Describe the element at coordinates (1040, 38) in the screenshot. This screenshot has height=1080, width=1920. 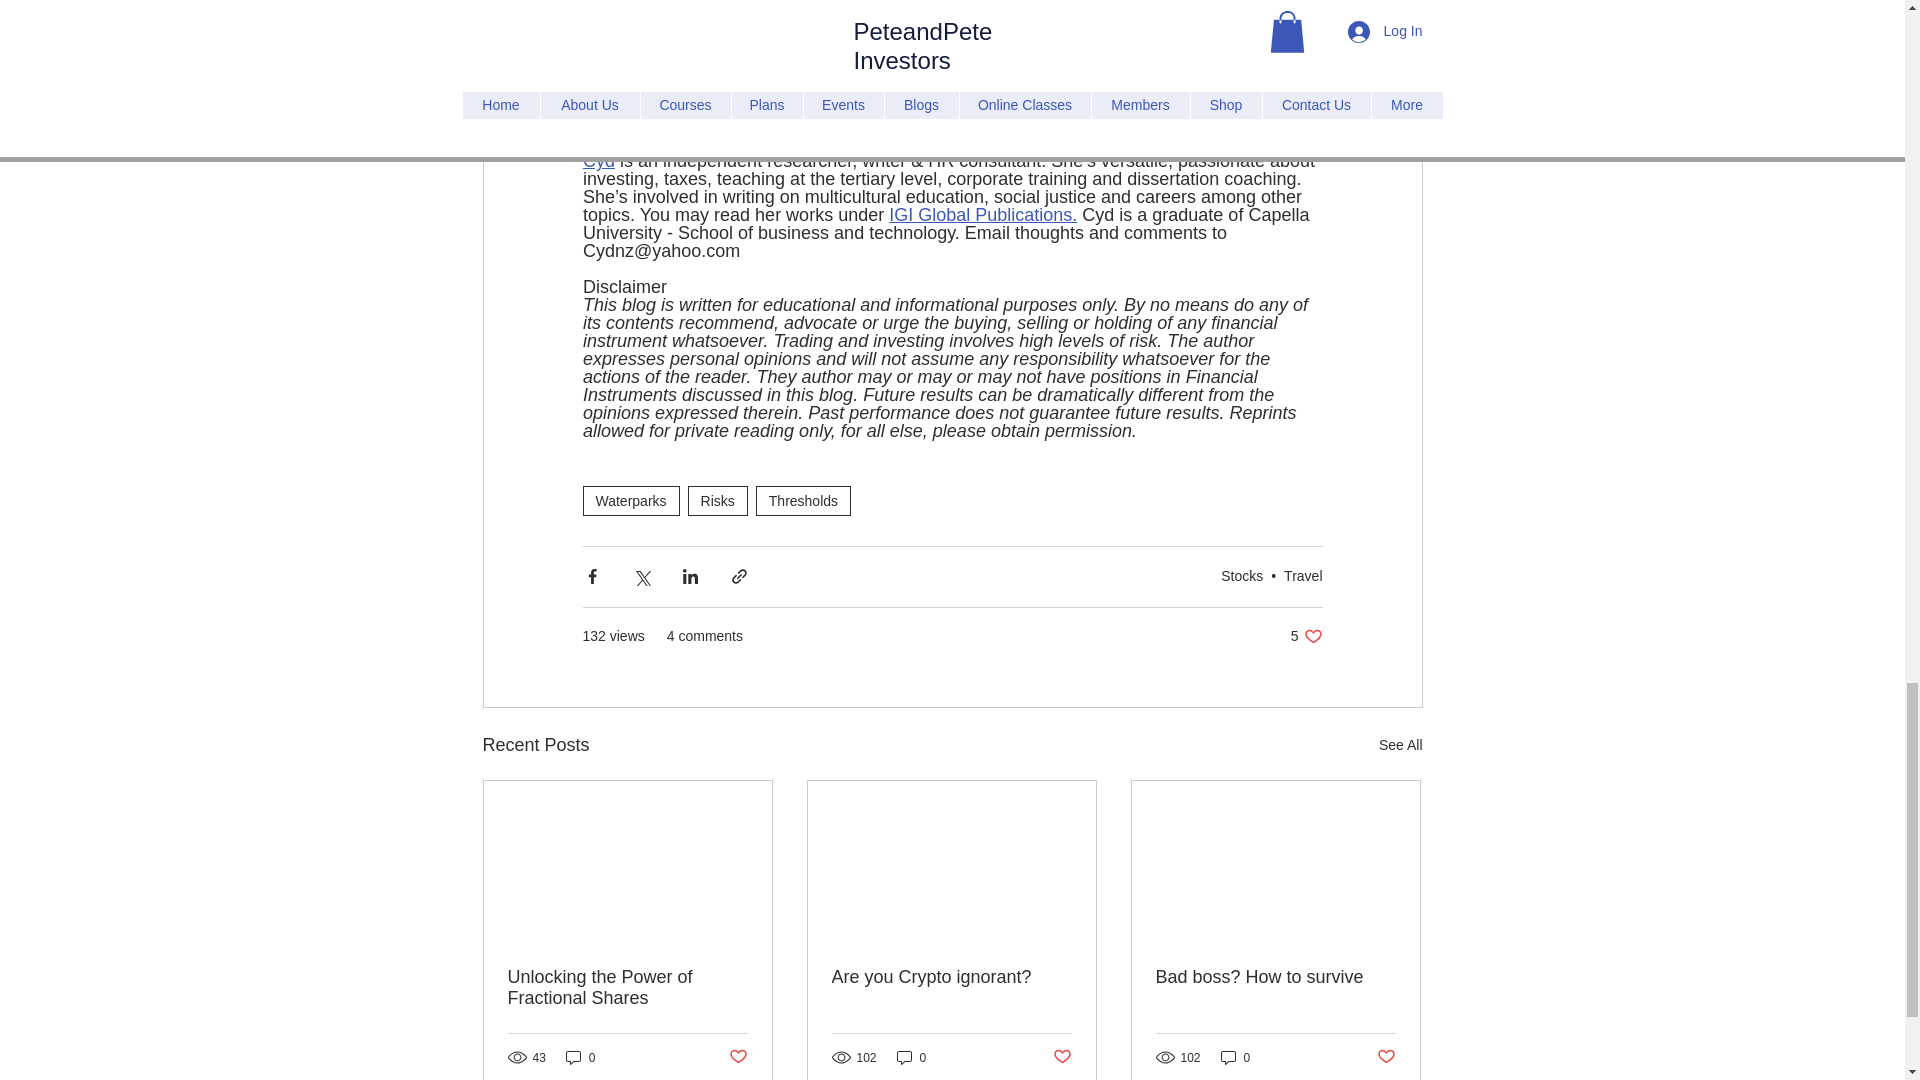
I see `investing classes` at that location.